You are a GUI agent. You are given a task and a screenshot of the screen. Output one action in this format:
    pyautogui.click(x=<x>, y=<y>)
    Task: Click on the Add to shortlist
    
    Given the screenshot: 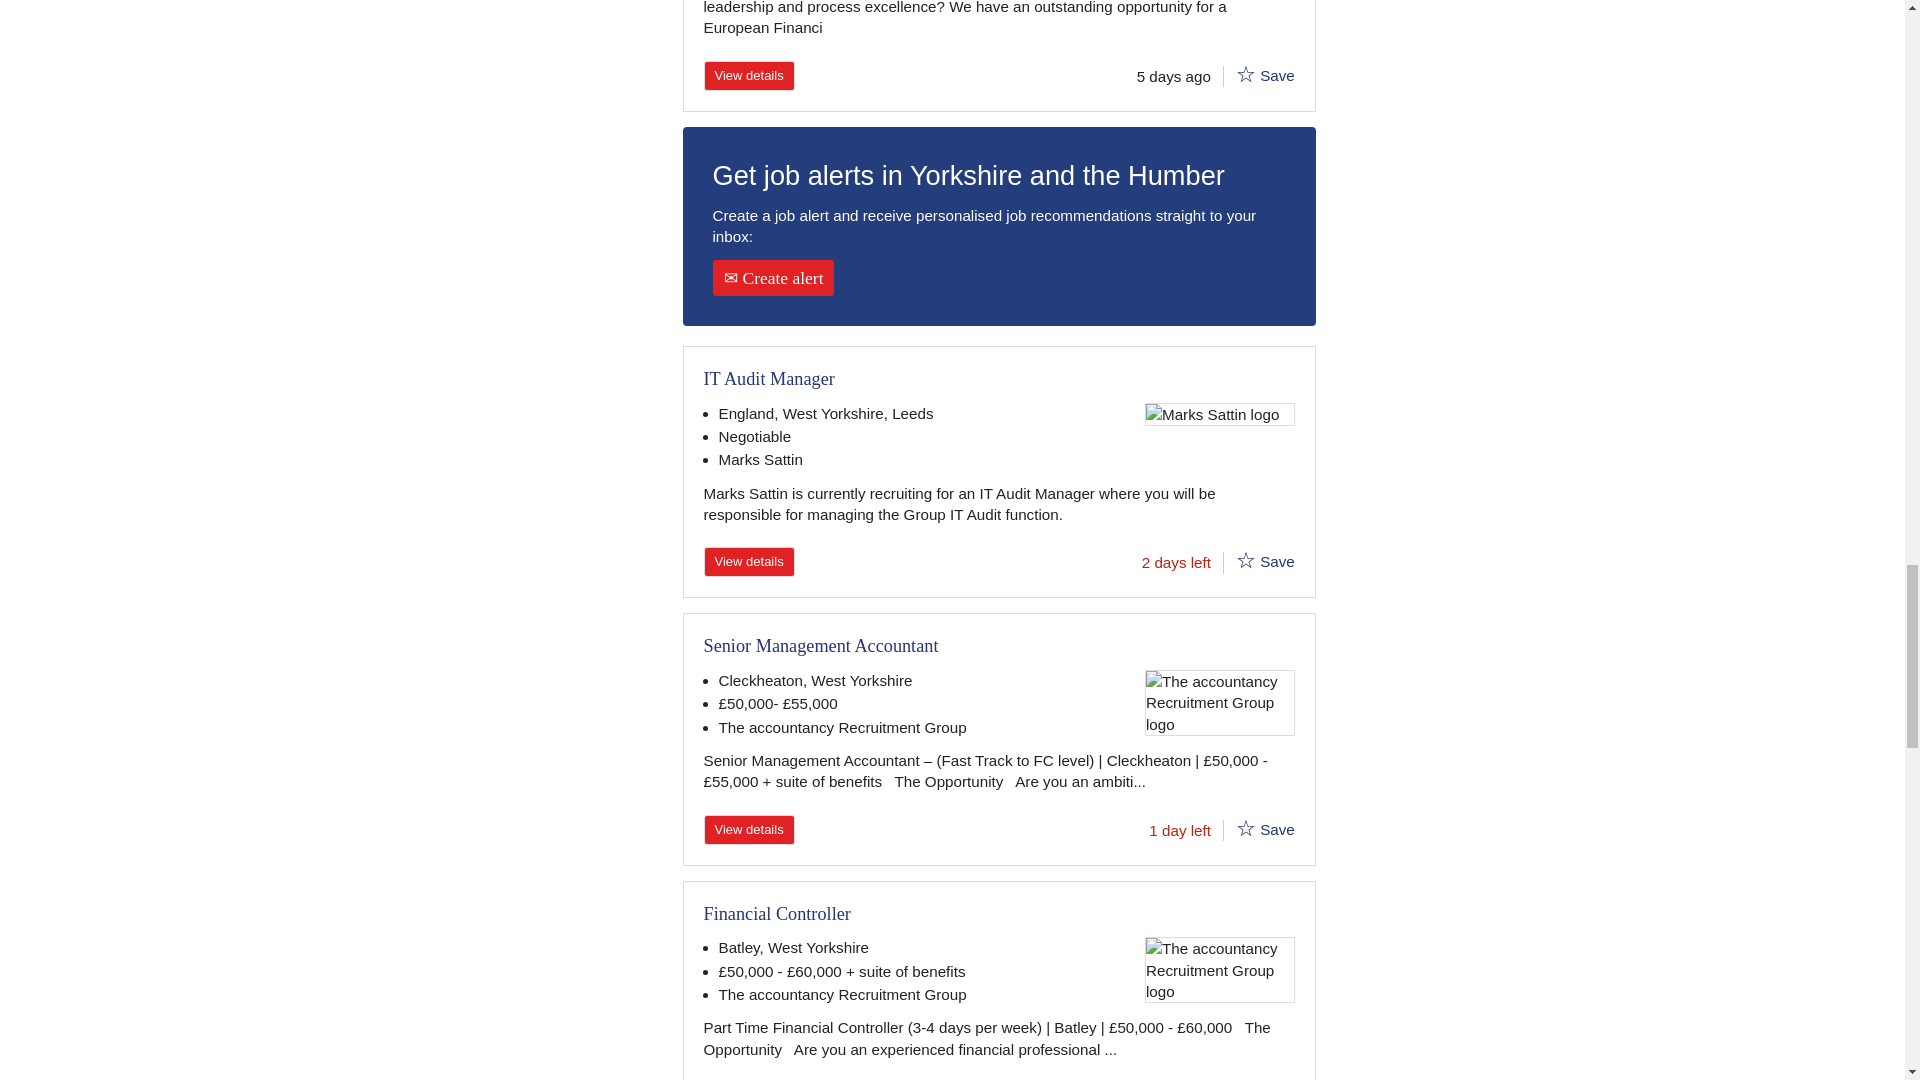 What is the action you would take?
    pyautogui.click(x=1246, y=74)
    